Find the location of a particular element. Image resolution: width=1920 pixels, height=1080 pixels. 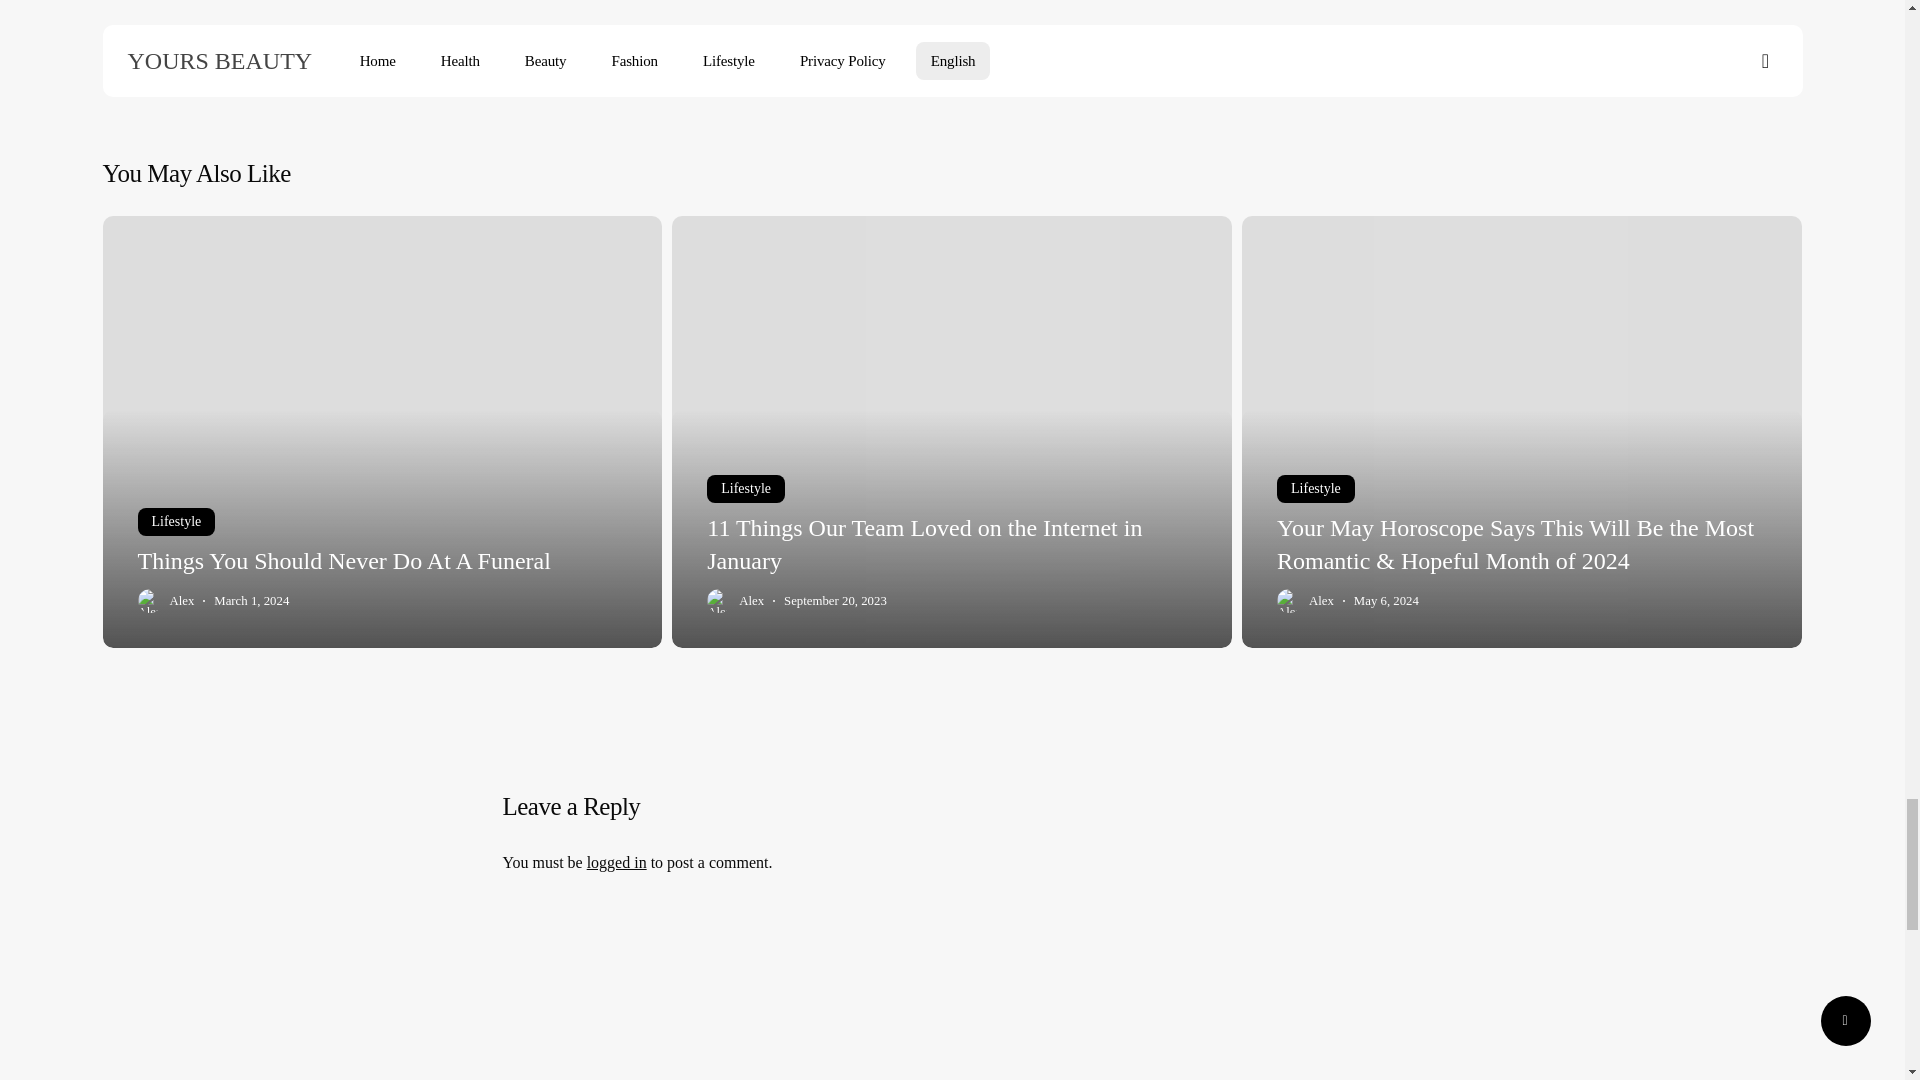

Lifestyle is located at coordinates (746, 489).